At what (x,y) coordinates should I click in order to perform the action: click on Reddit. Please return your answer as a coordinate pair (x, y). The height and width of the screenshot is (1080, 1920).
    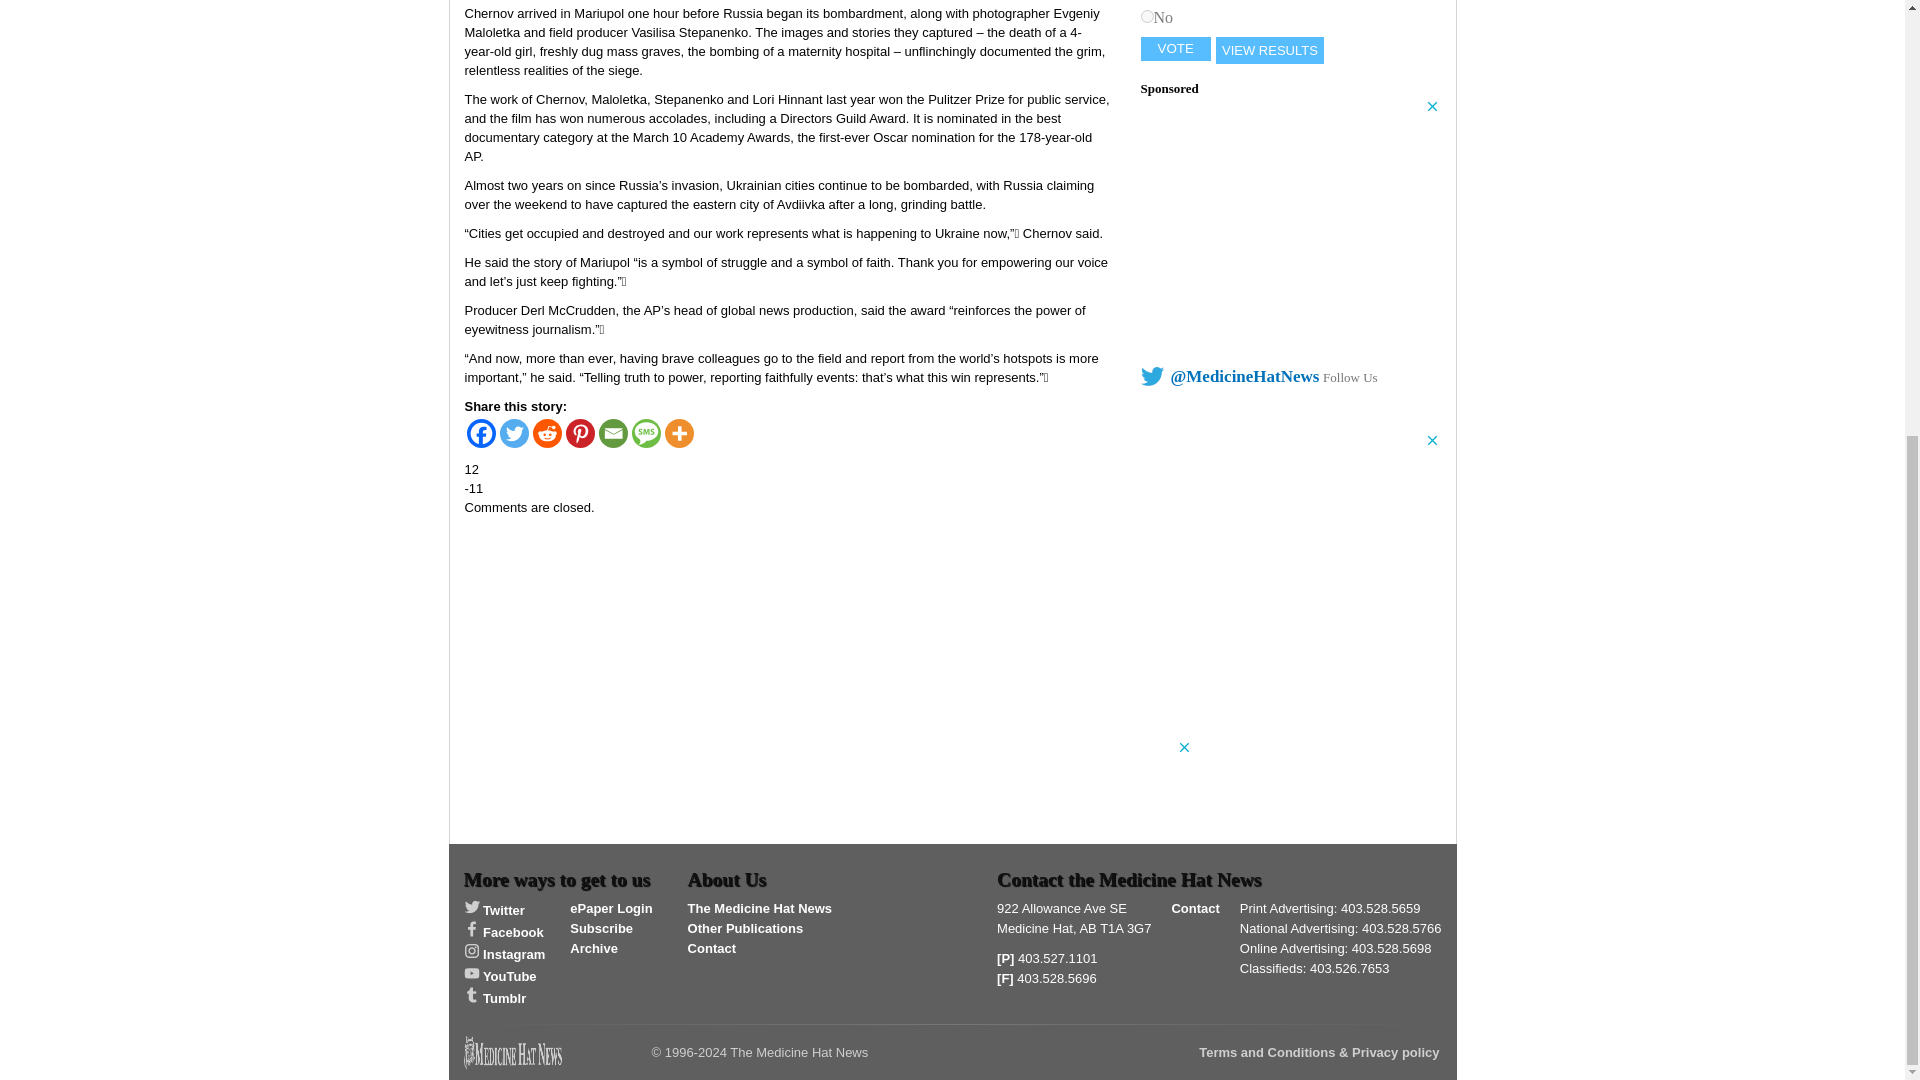
    Looking at the image, I should click on (546, 434).